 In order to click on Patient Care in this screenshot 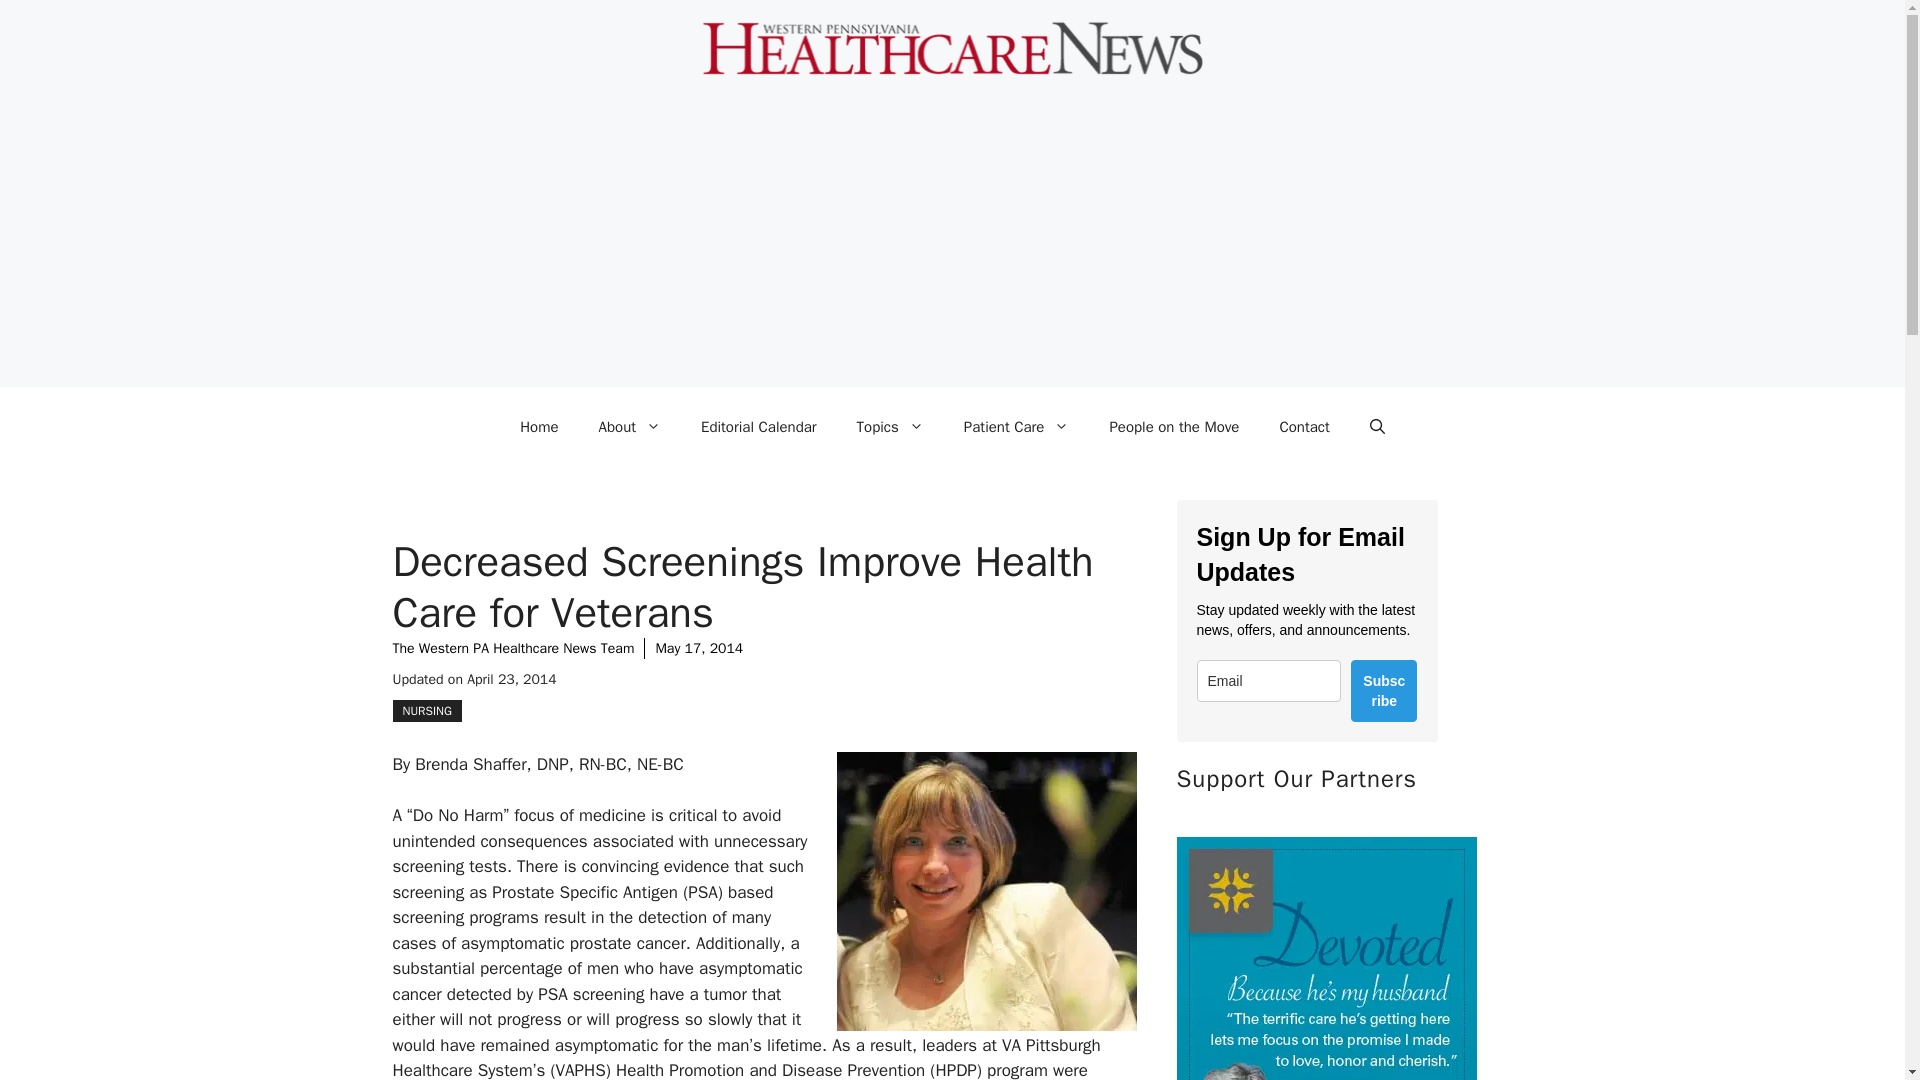, I will do `click(1017, 426)`.